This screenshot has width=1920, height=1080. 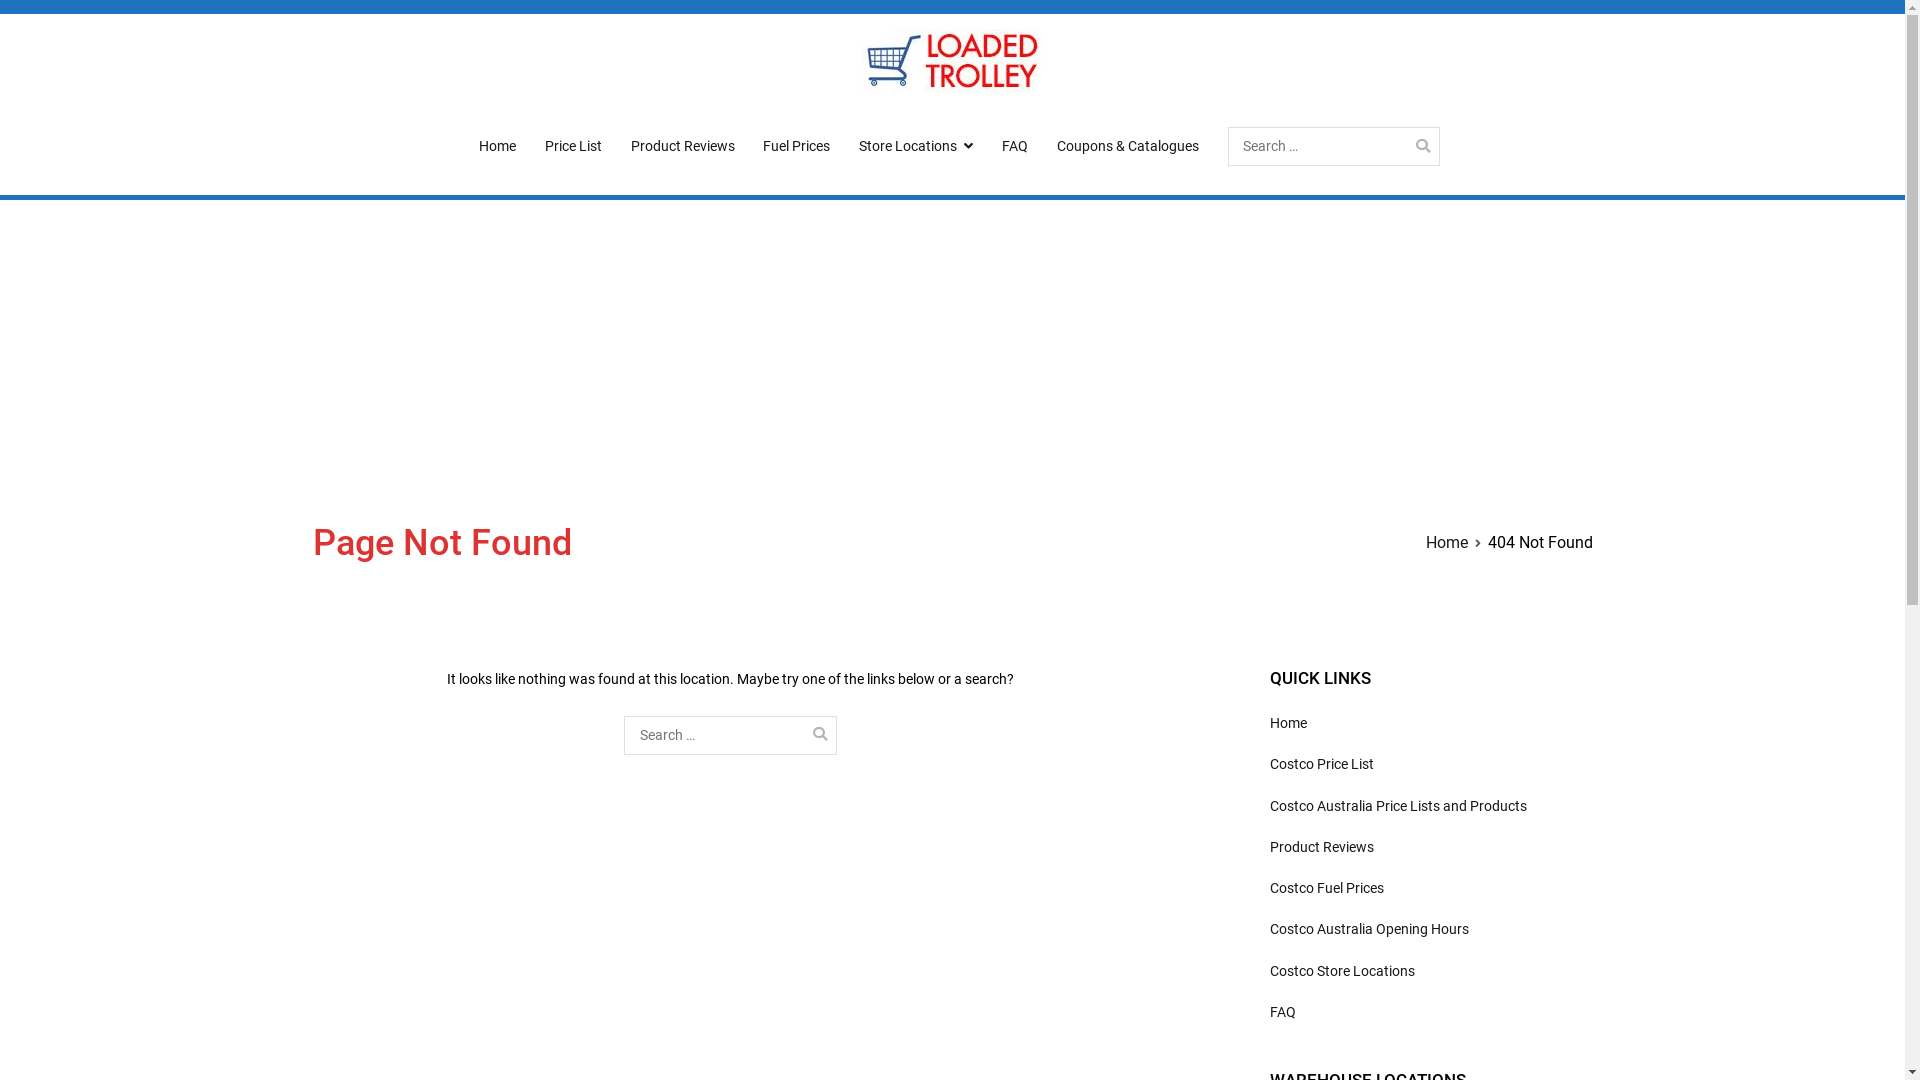 I want to click on Home, so click(x=1288, y=724).